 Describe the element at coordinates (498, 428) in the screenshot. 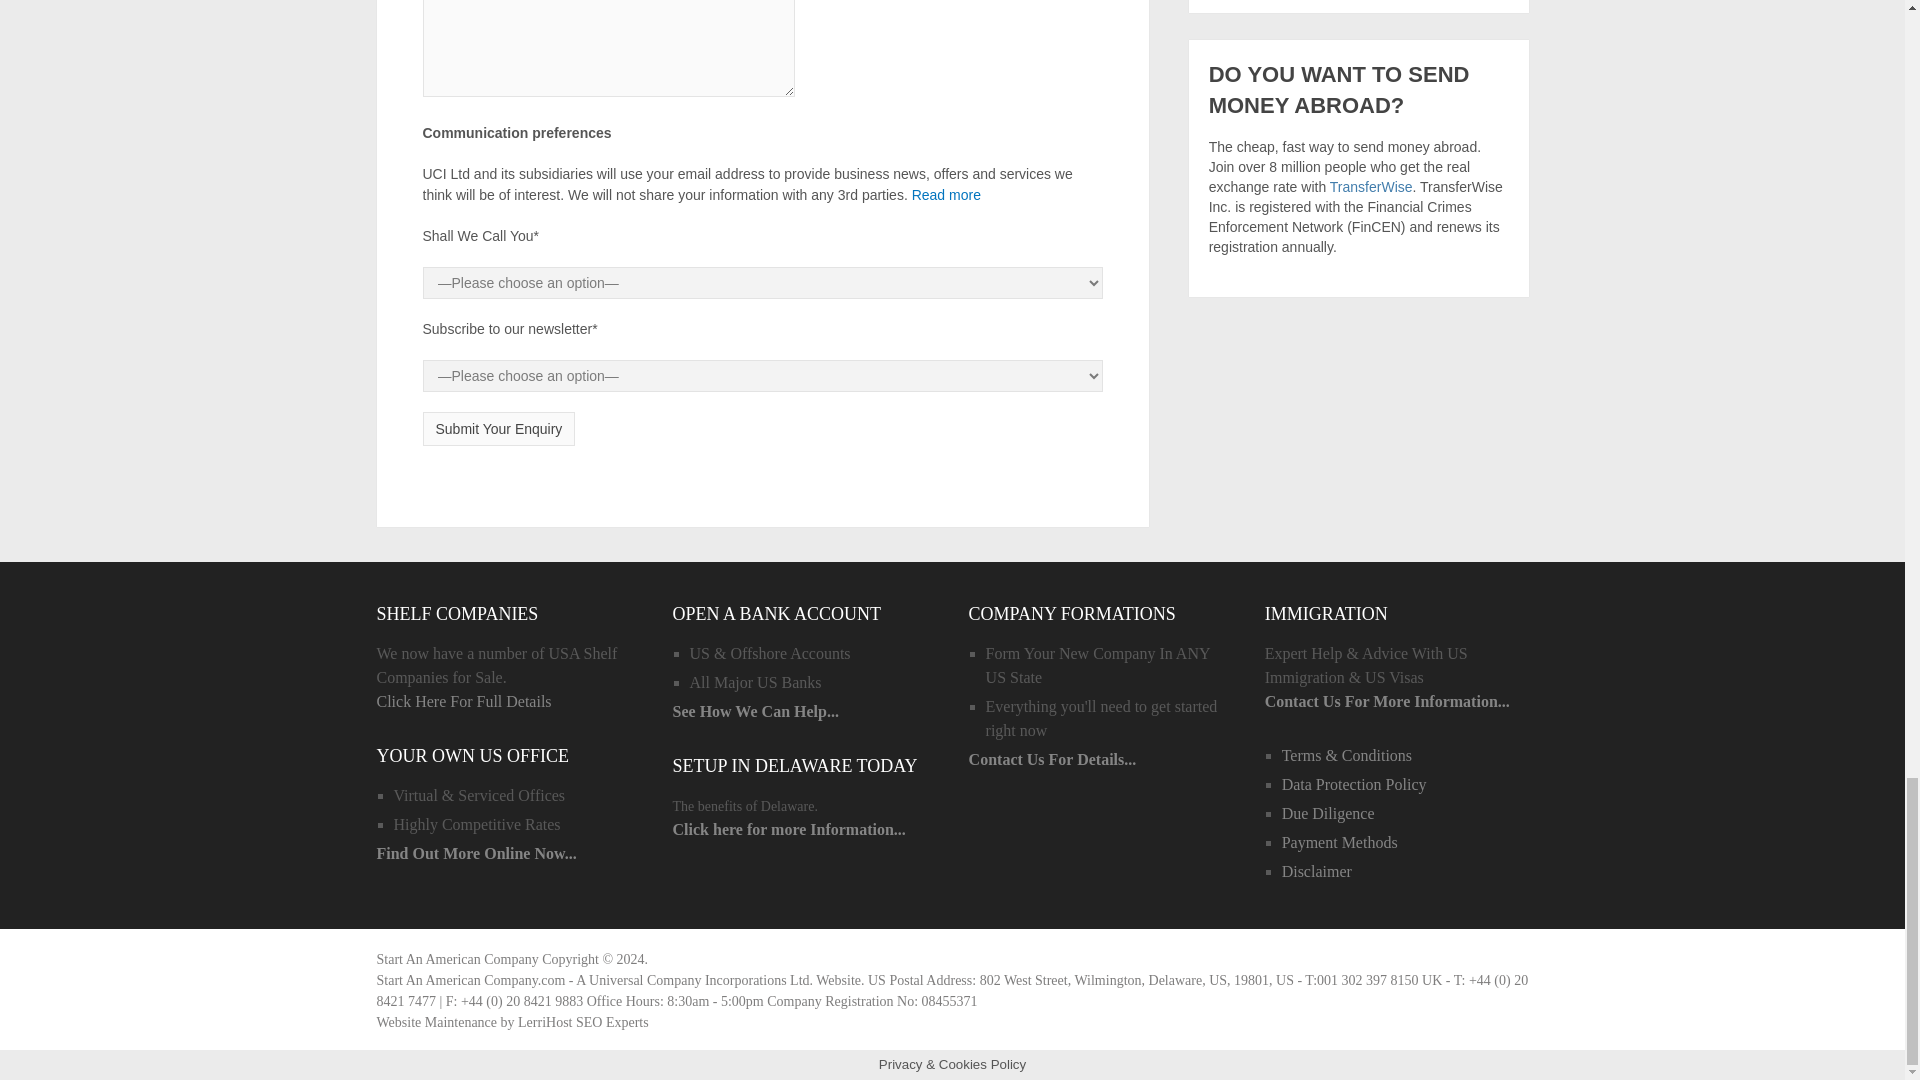

I see `Submit Your Enquiry` at that location.